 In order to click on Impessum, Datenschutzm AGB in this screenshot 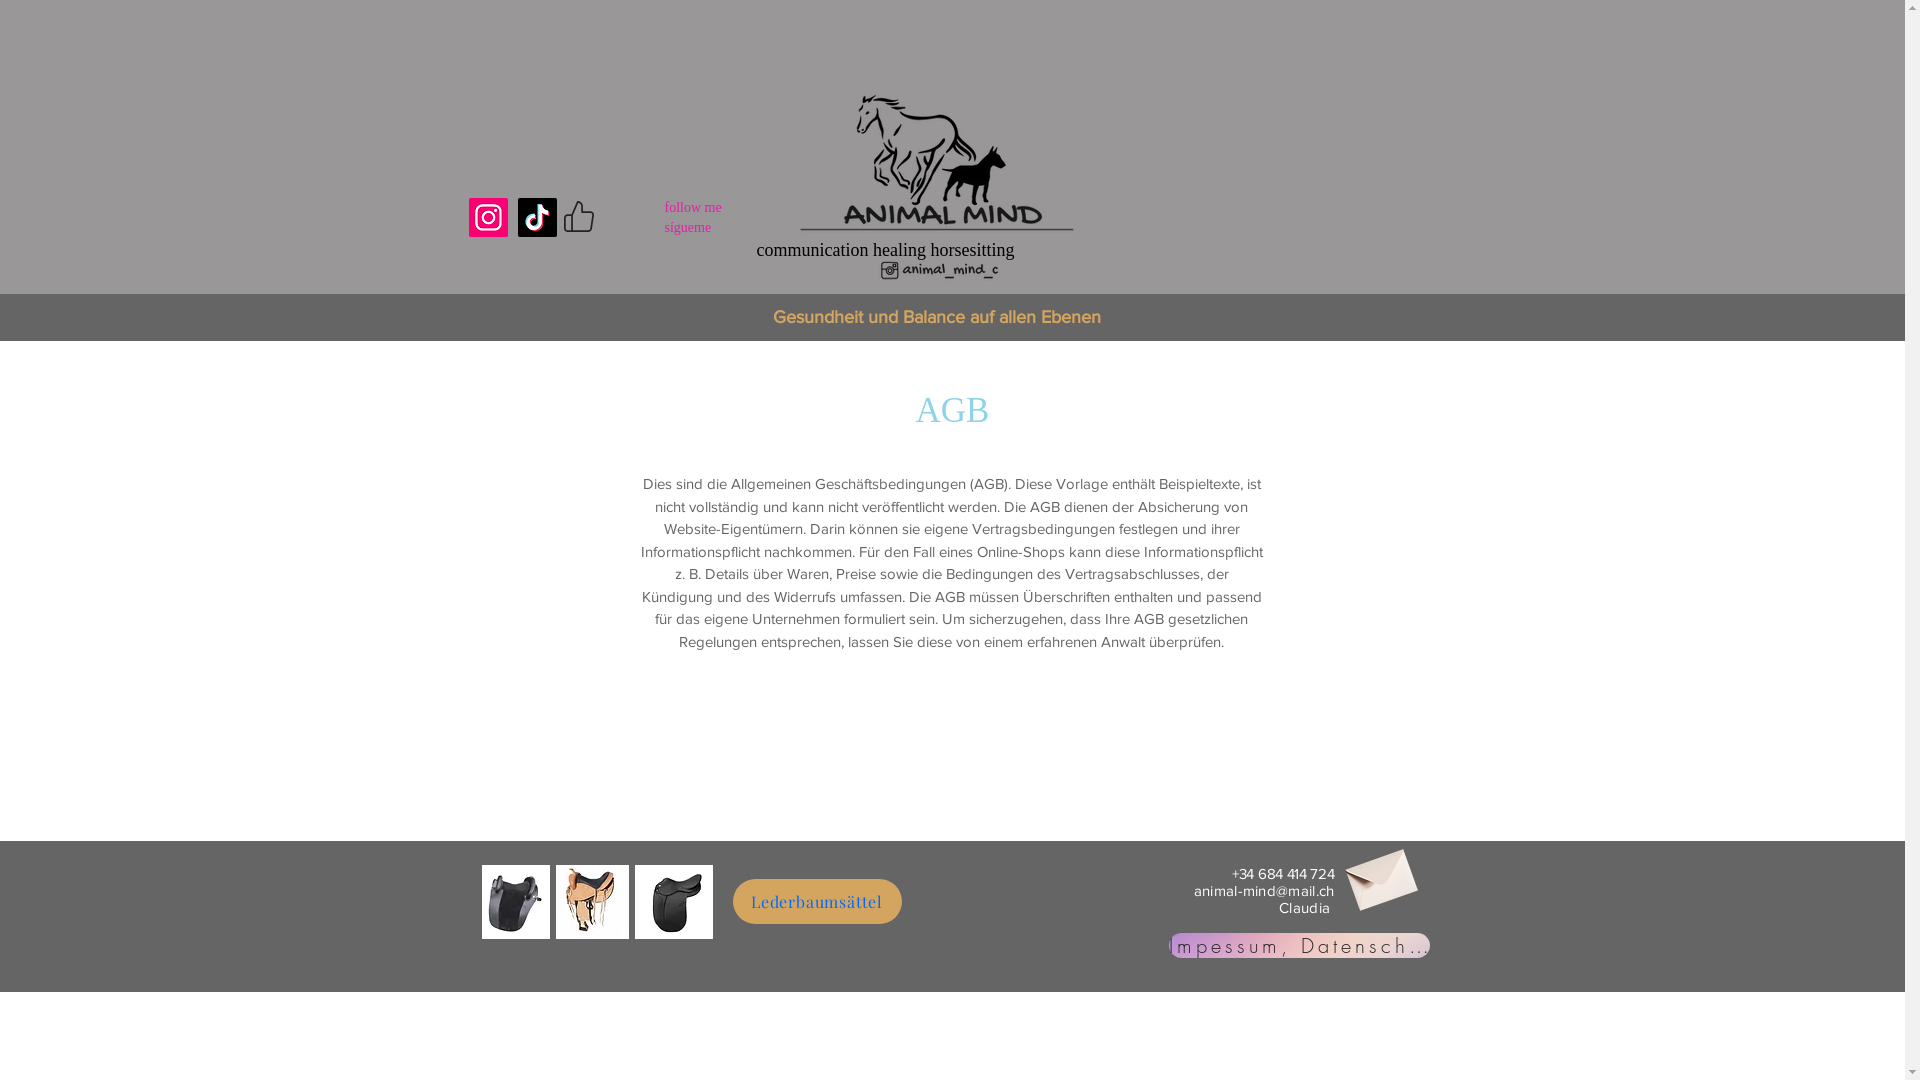, I will do `click(1298, 946)`.